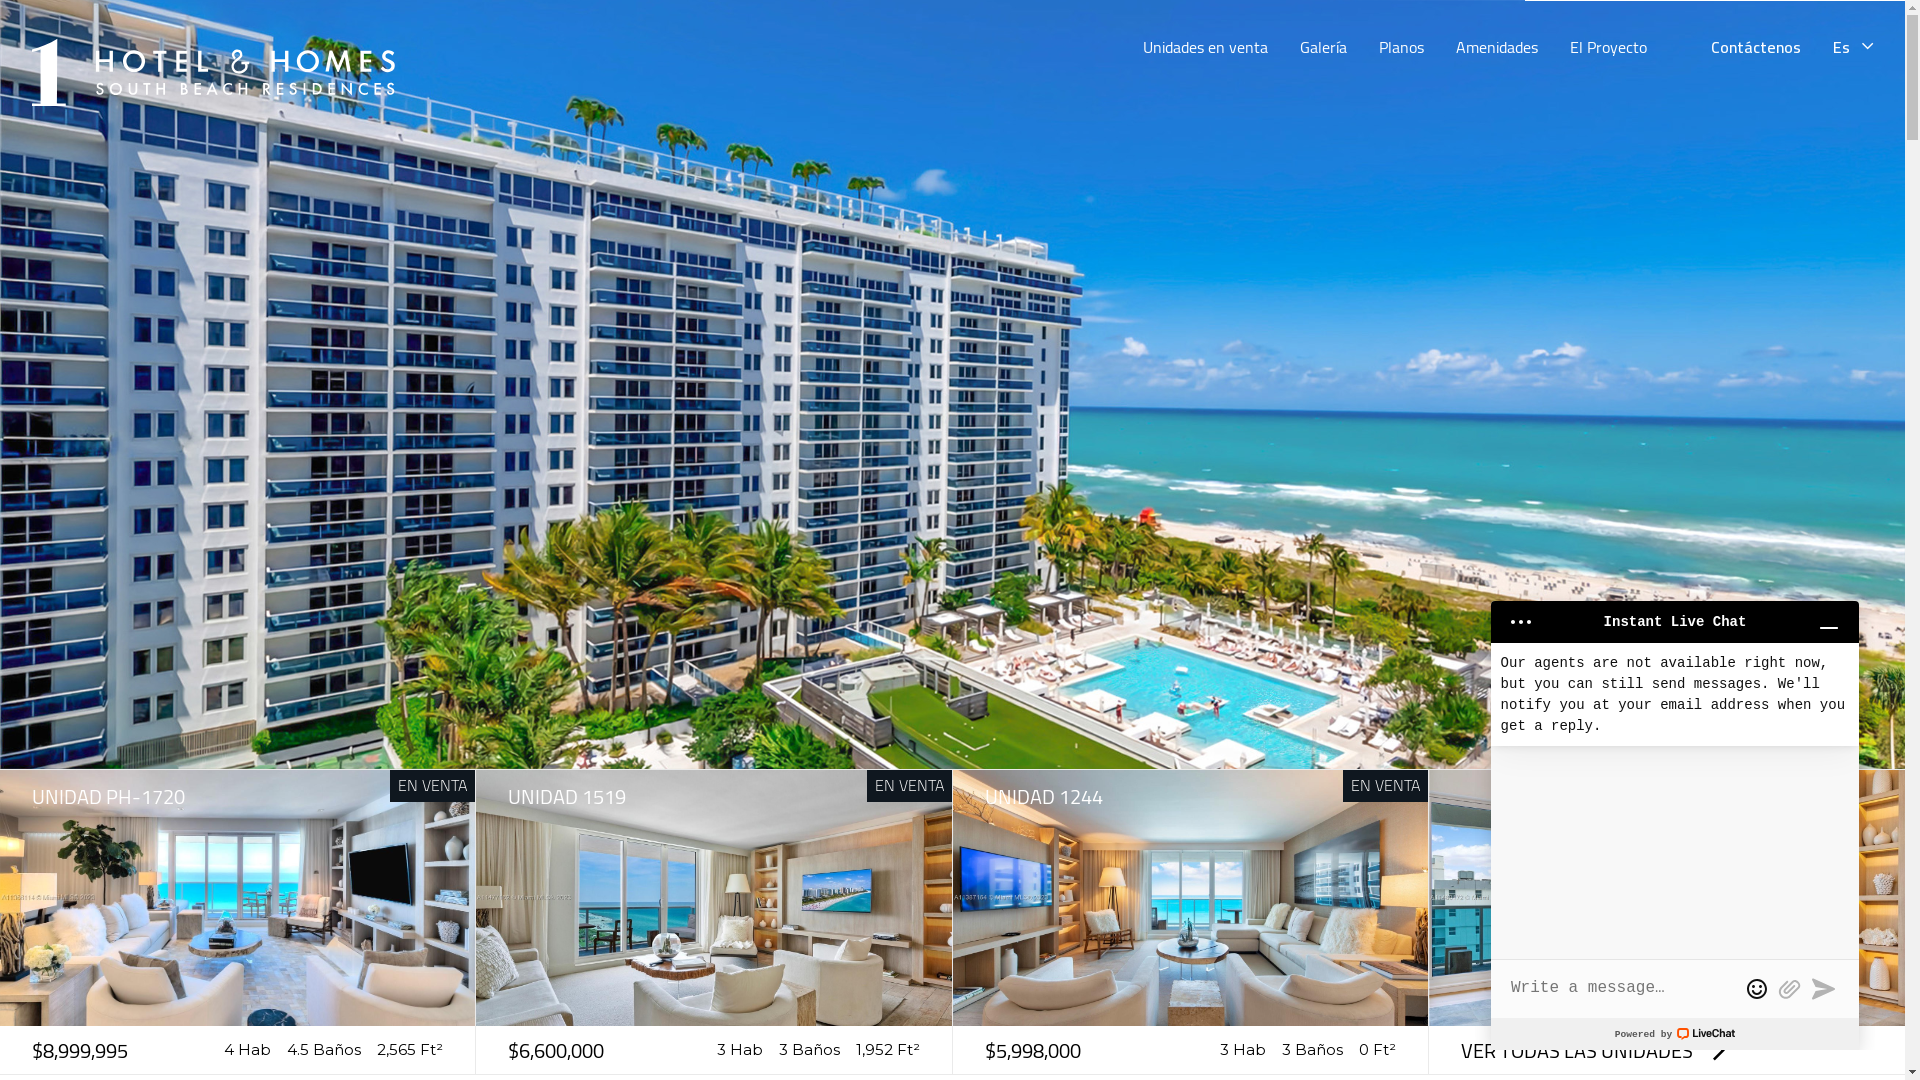  I want to click on UNIDAD 1519
EN VENTA, so click(714, 797).